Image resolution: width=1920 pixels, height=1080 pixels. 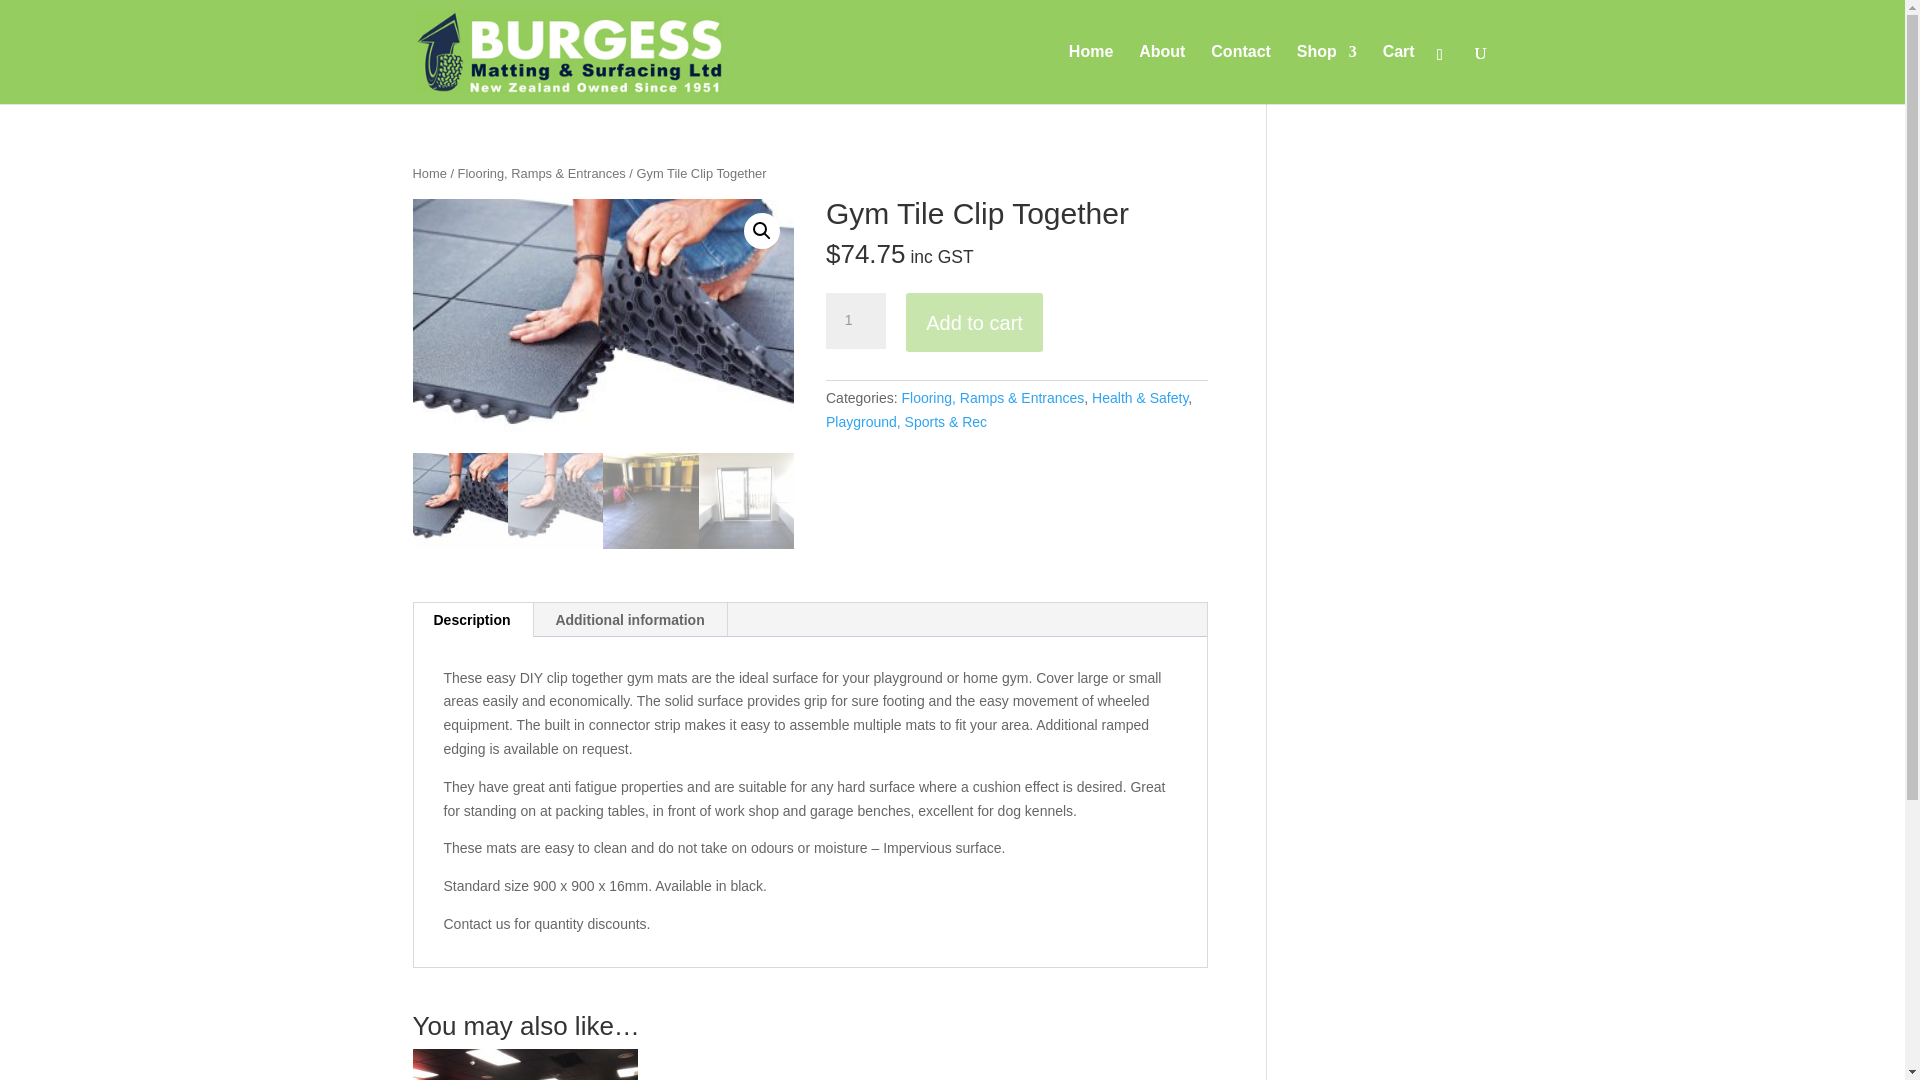 I want to click on Shop, so click(x=1327, y=74).